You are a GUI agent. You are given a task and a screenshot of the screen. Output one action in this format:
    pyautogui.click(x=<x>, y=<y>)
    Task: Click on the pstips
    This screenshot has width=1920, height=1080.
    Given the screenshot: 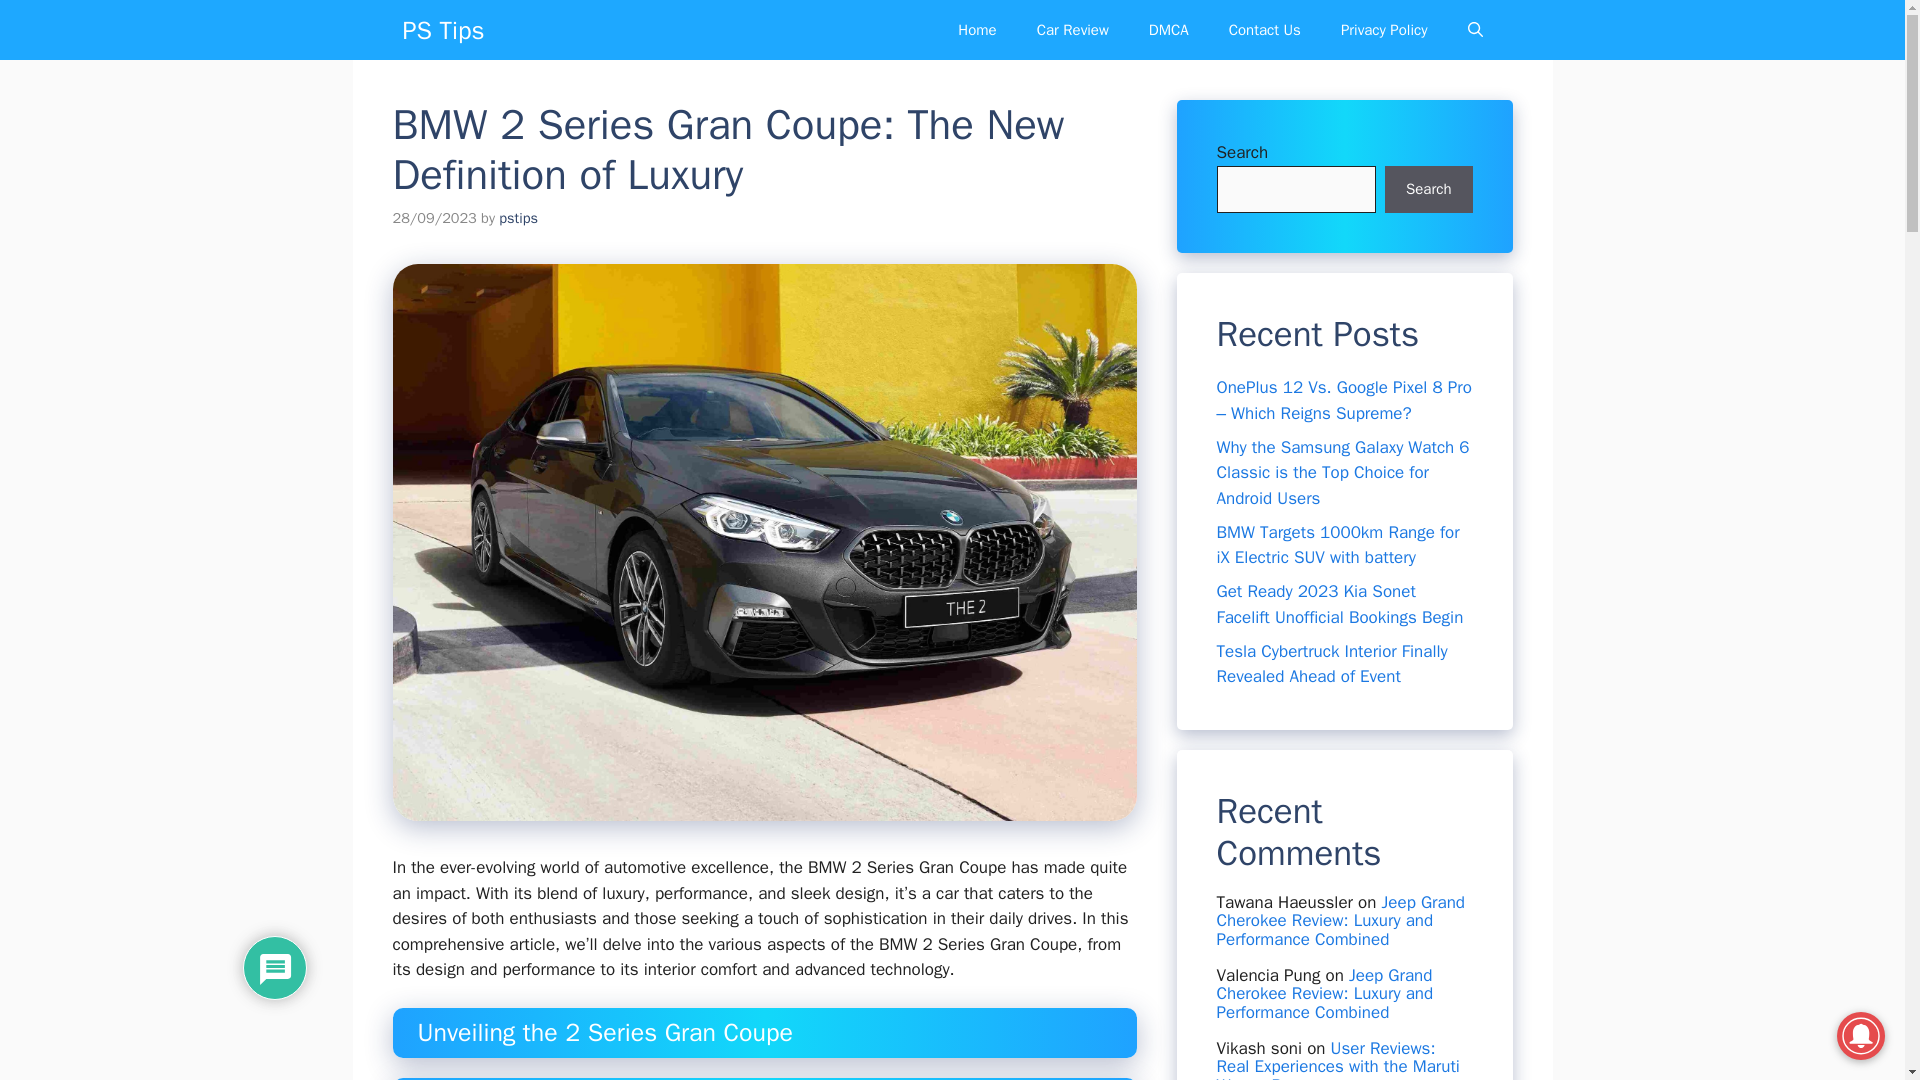 What is the action you would take?
    pyautogui.click(x=518, y=218)
    